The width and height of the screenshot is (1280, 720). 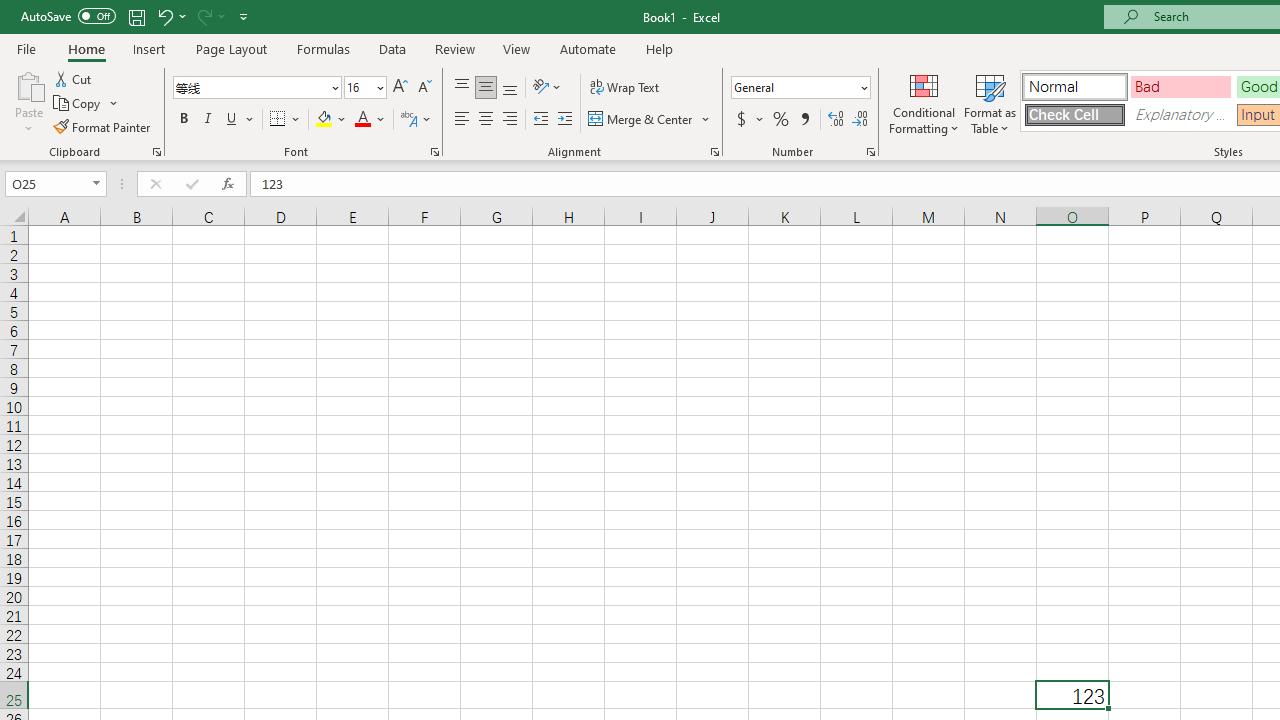 What do you see at coordinates (794, 87) in the screenshot?
I see `Number Format` at bounding box center [794, 87].